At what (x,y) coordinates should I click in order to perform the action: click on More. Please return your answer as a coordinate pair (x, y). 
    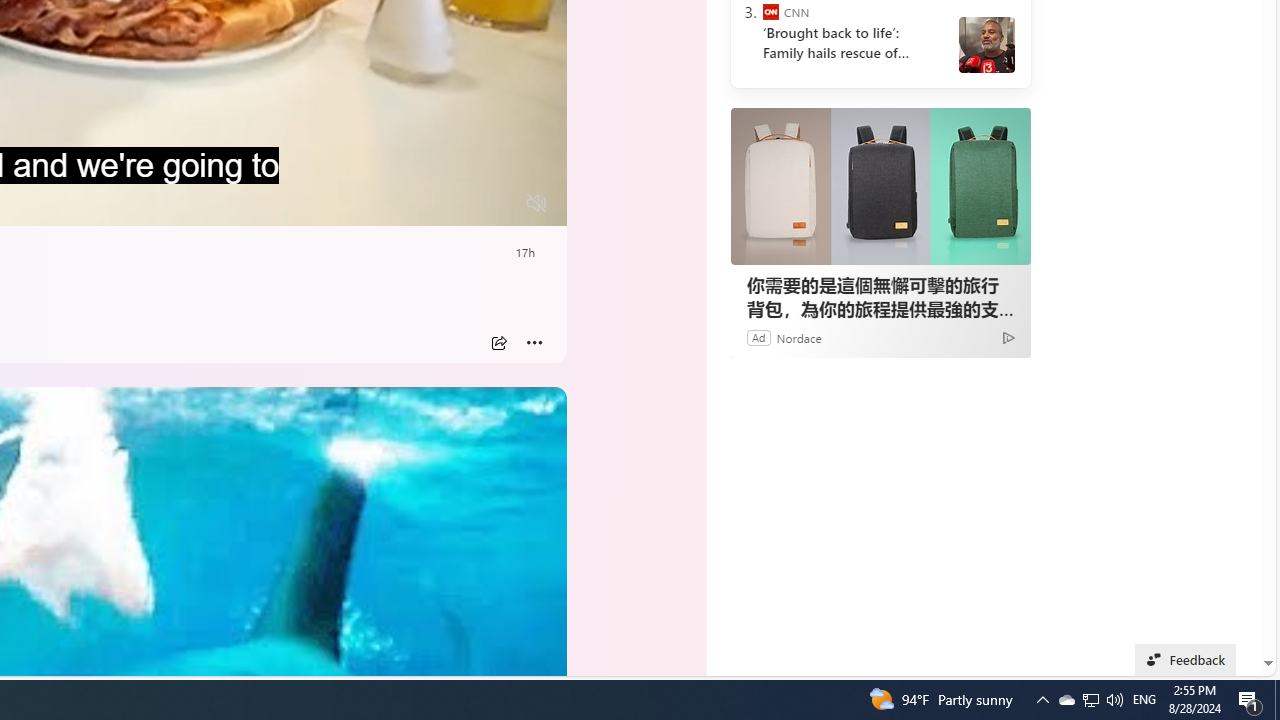
    Looking at the image, I should click on (534, 343).